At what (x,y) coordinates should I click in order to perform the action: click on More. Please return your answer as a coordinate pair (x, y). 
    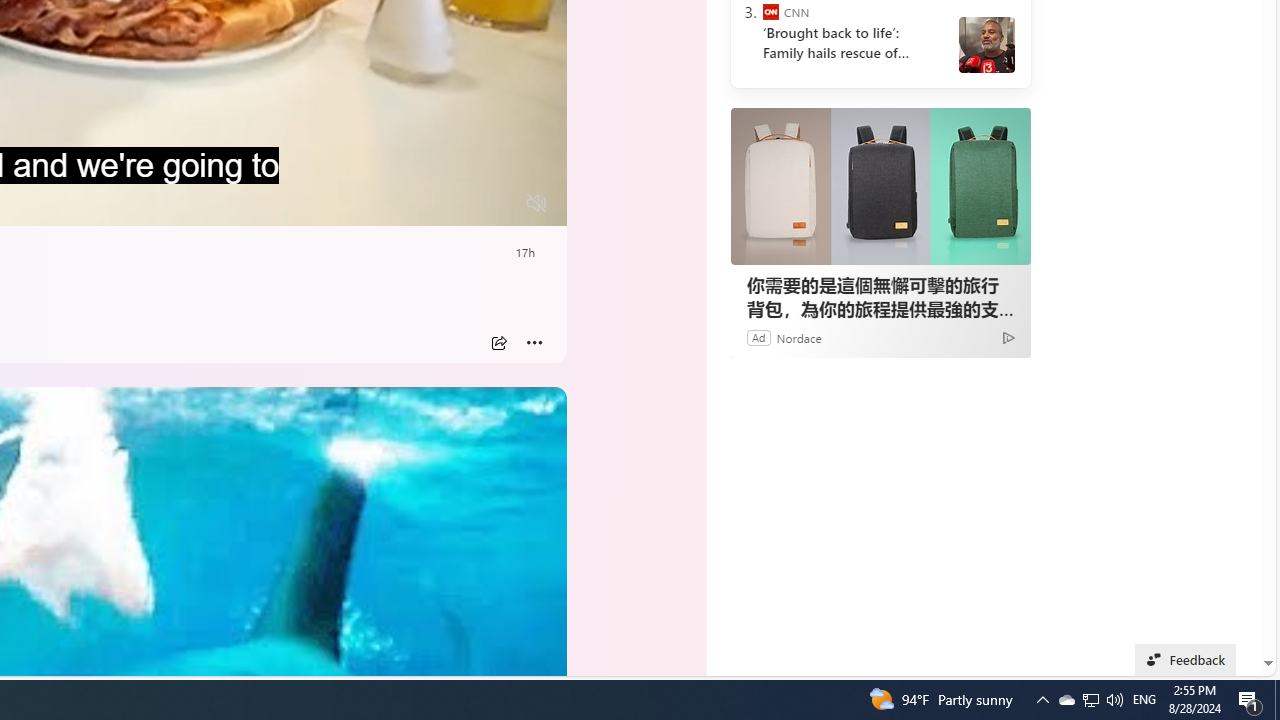
    Looking at the image, I should click on (534, 343).